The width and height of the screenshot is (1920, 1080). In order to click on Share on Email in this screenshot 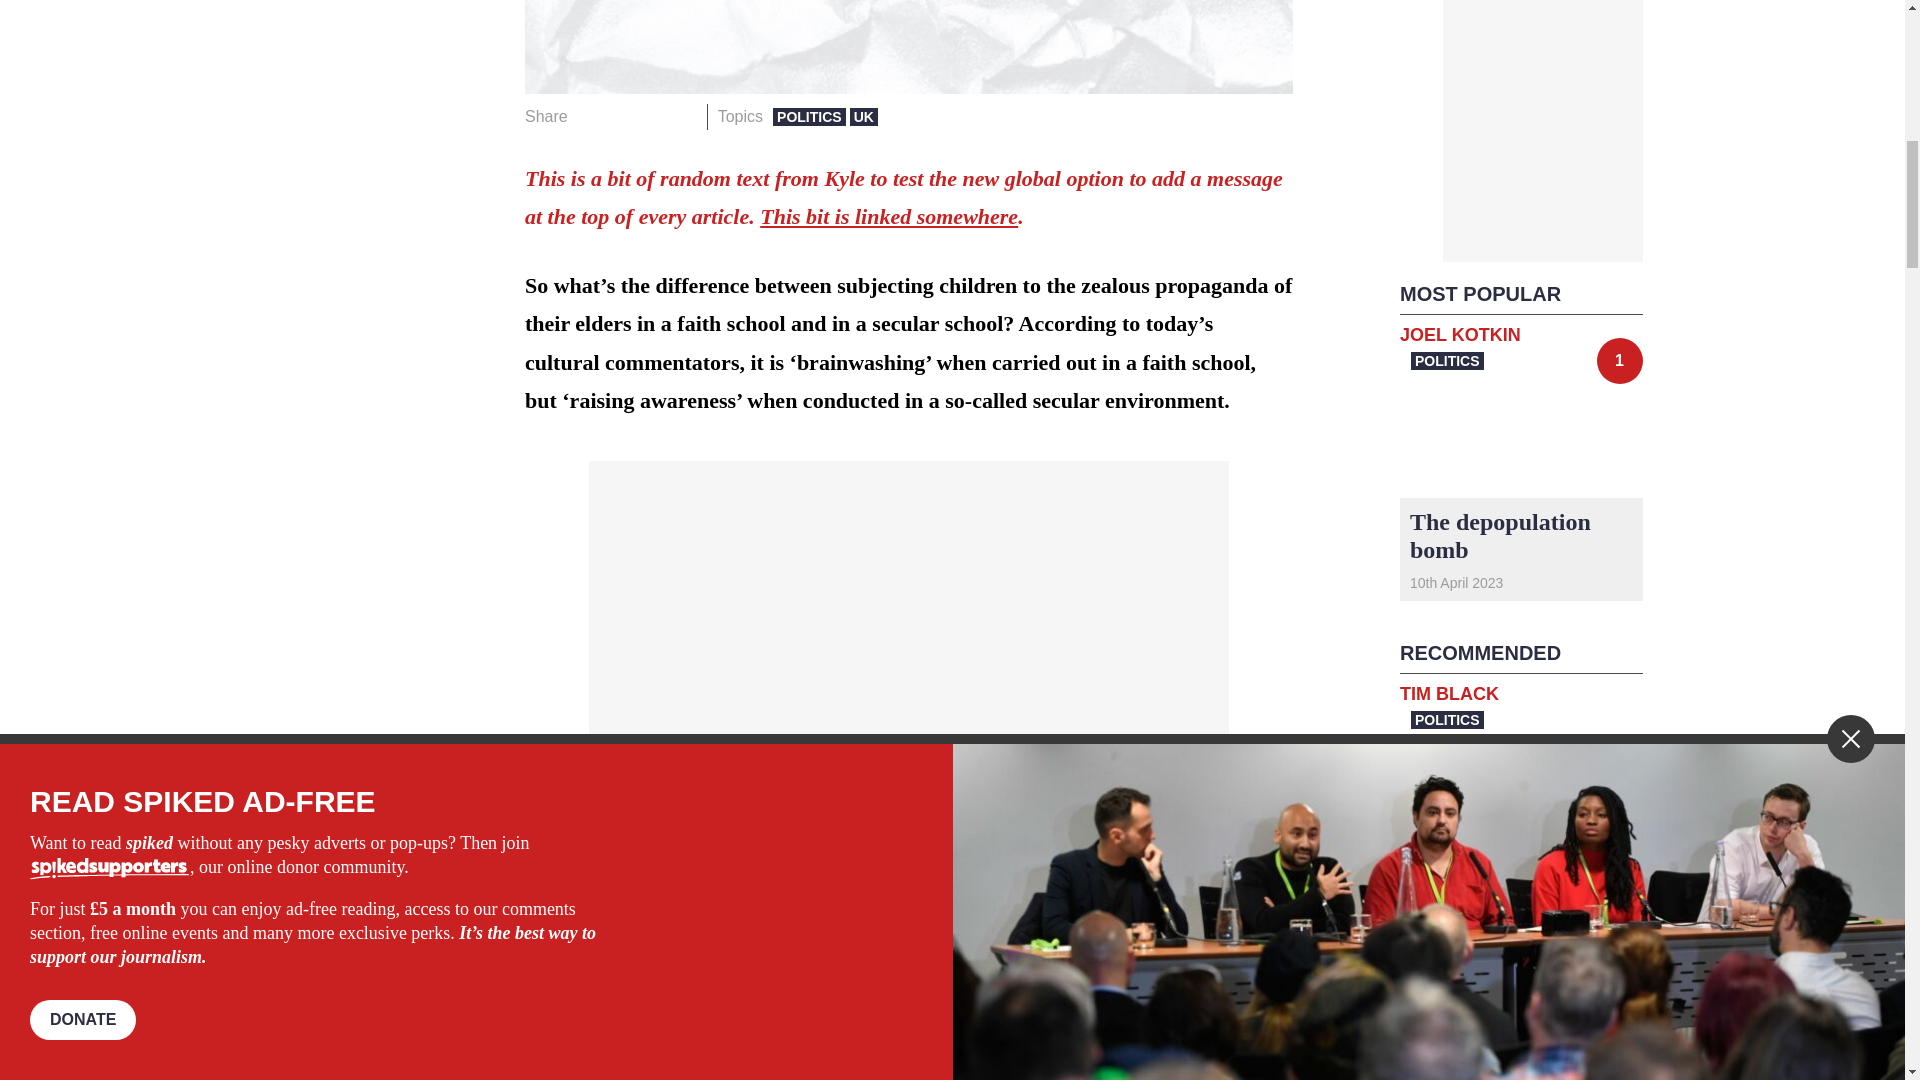, I will do `click(683, 116)`.